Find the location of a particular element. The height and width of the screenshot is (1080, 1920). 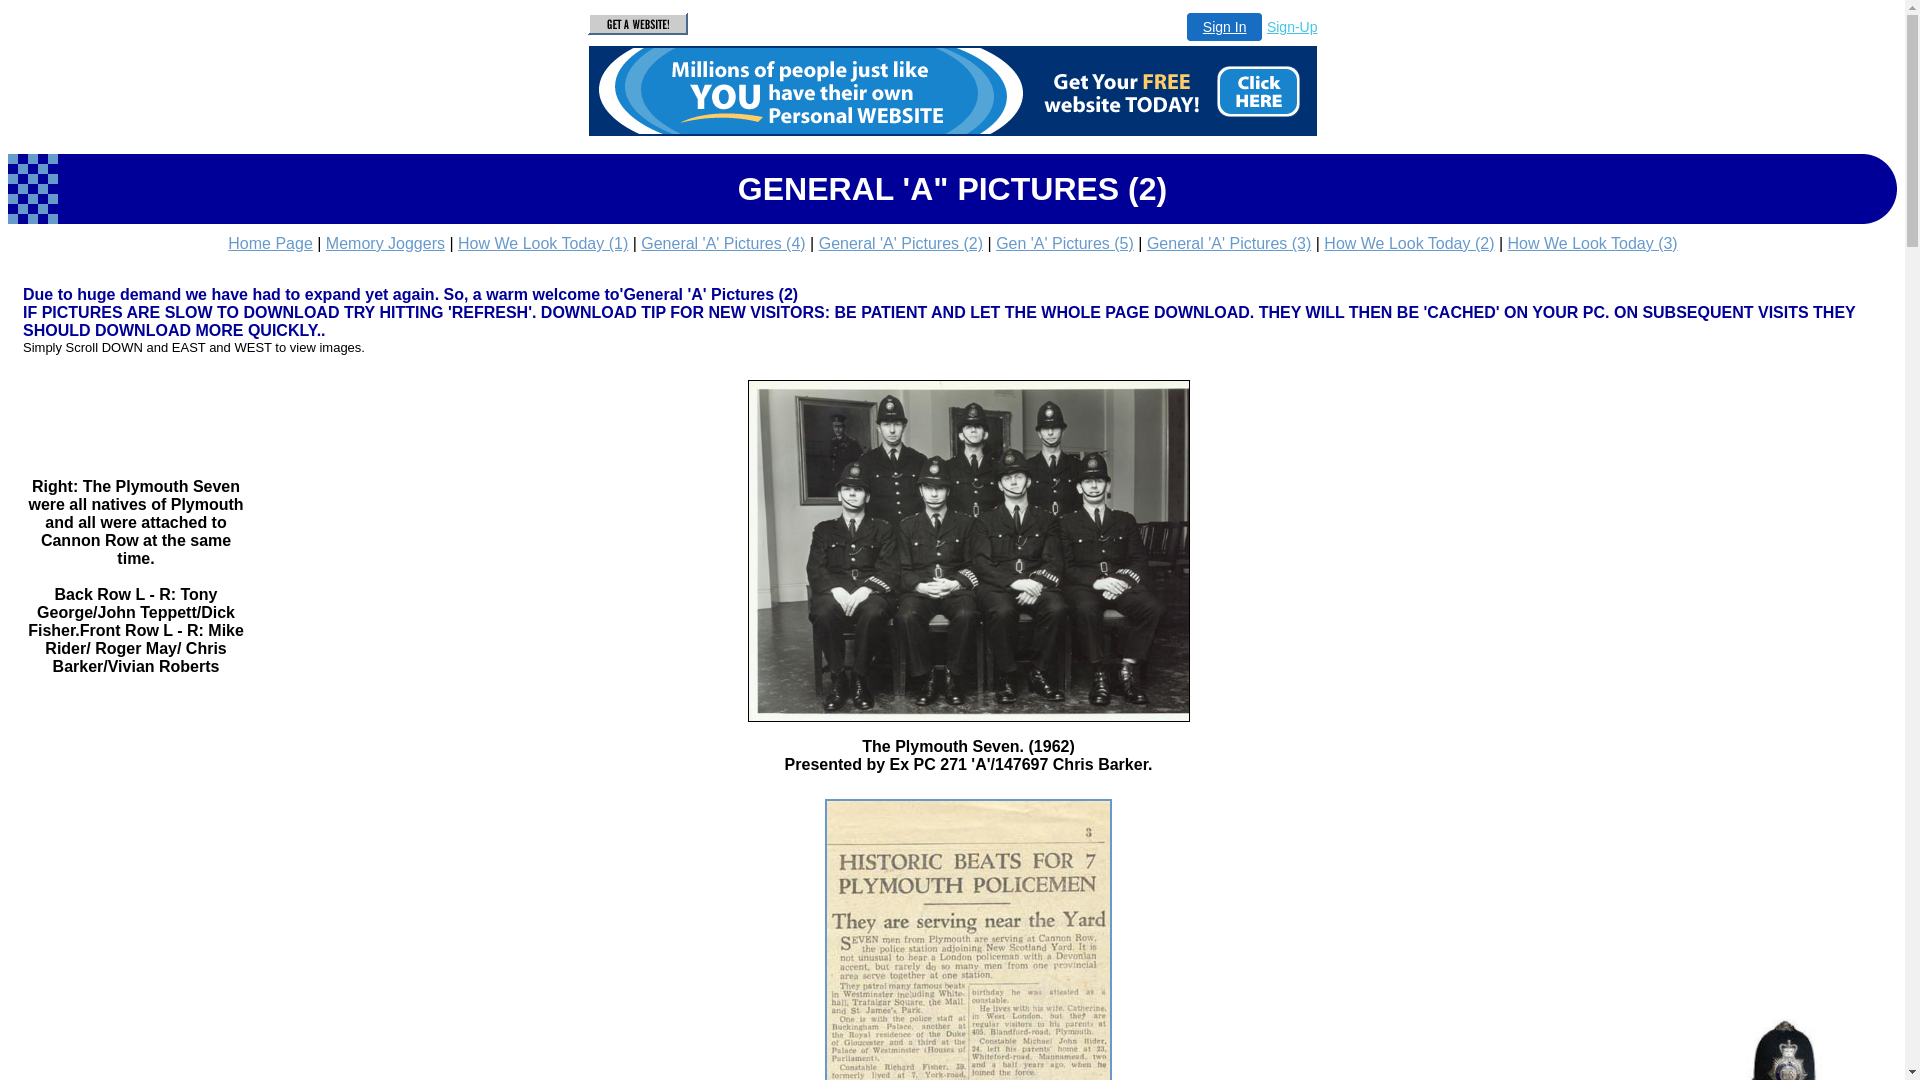

How We Look Today (3) is located at coordinates (1593, 244).